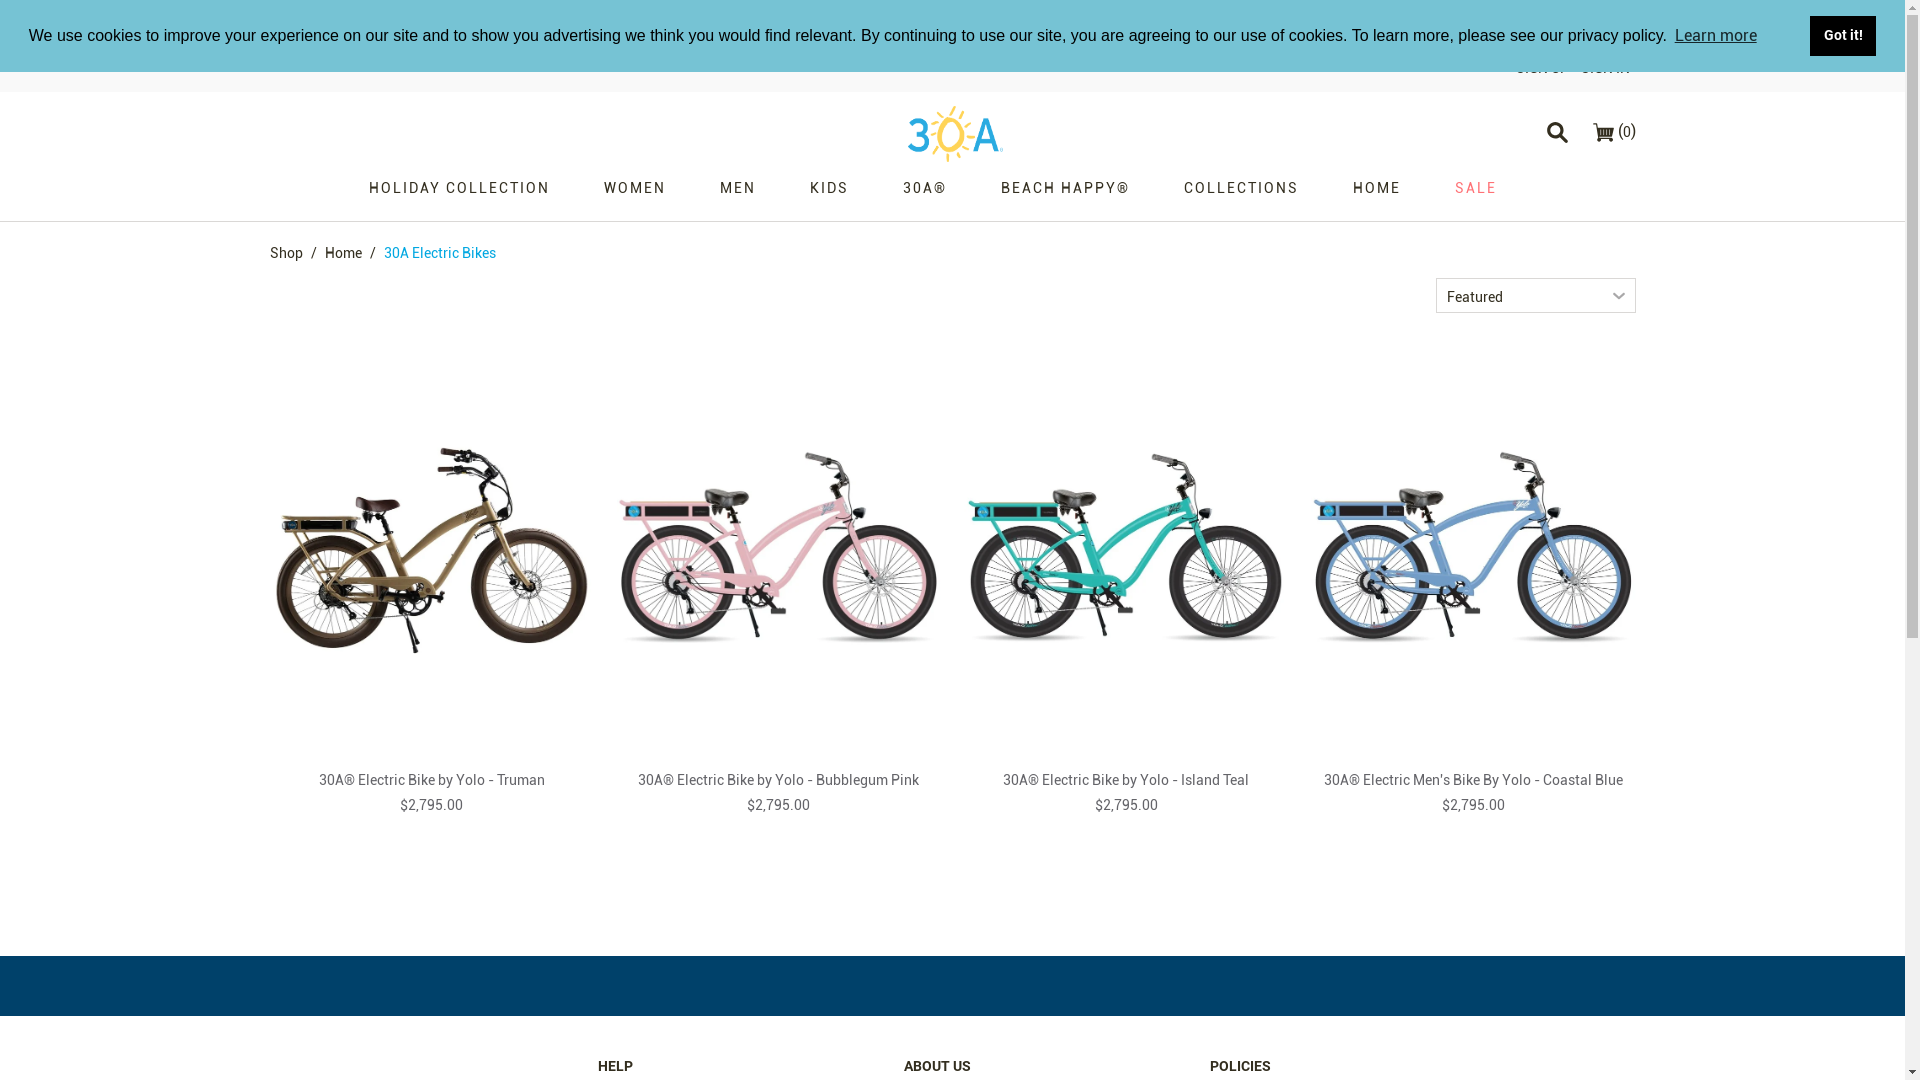  What do you see at coordinates (1476, 198) in the screenshot?
I see `SALE` at bounding box center [1476, 198].